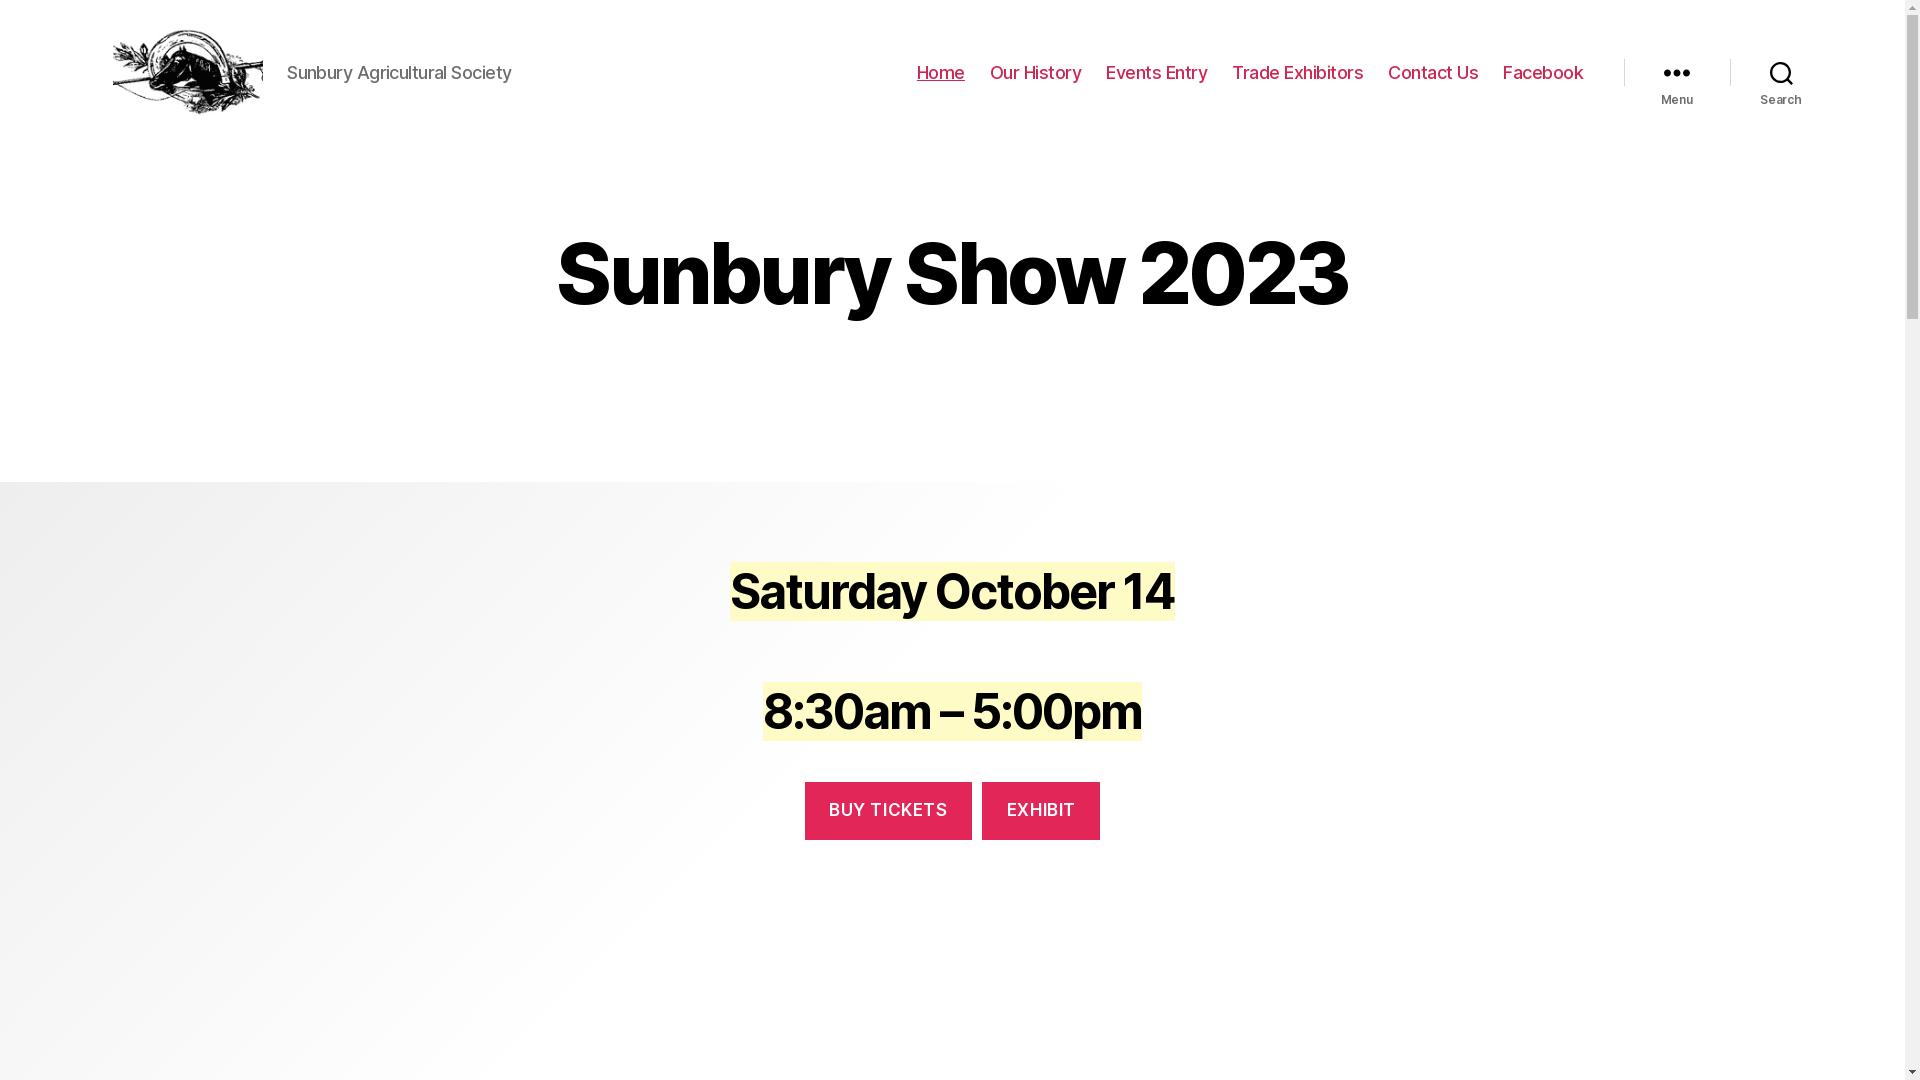 This screenshot has width=1920, height=1080. What do you see at coordinates (1298, 73) in the screenshot?
I see `Trade Exhibitors` at bounding box center [1298, 73].